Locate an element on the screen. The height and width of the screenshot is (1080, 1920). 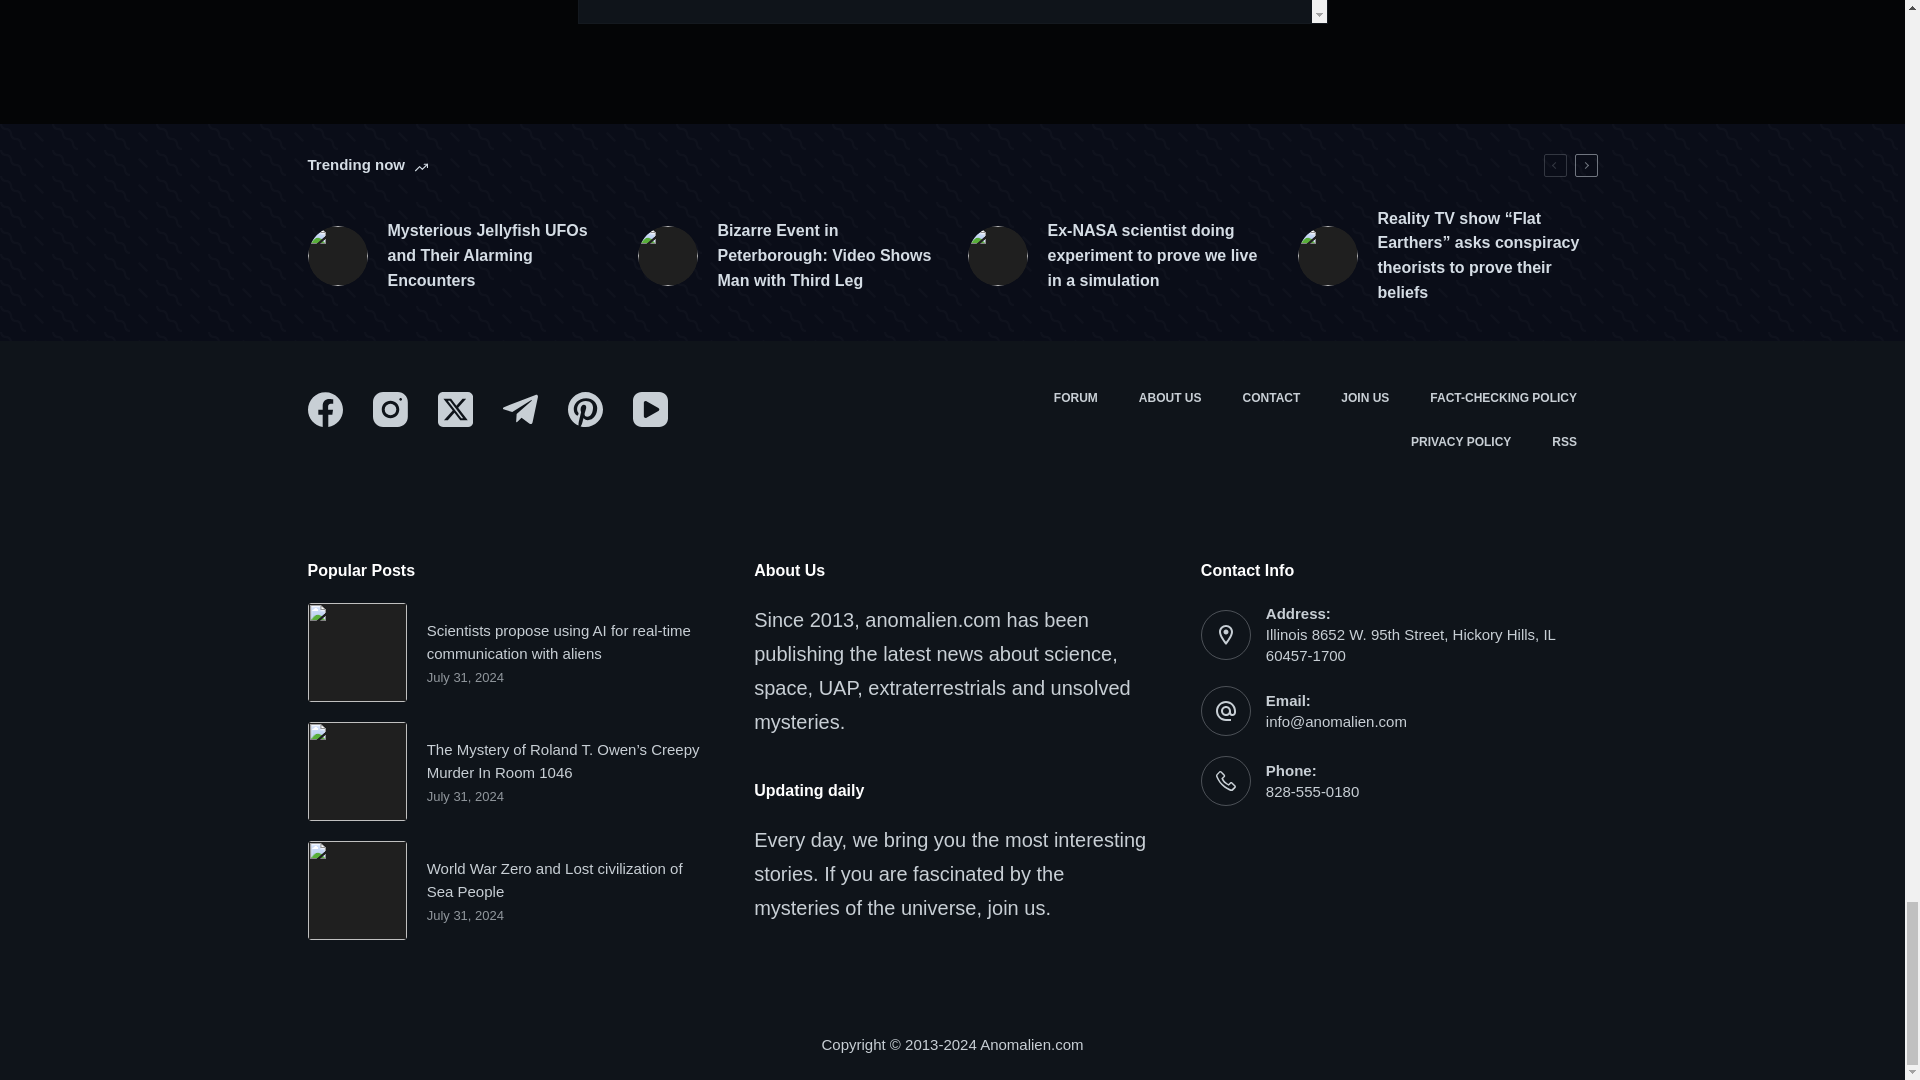
Comments is located at coordinates (952, 12).